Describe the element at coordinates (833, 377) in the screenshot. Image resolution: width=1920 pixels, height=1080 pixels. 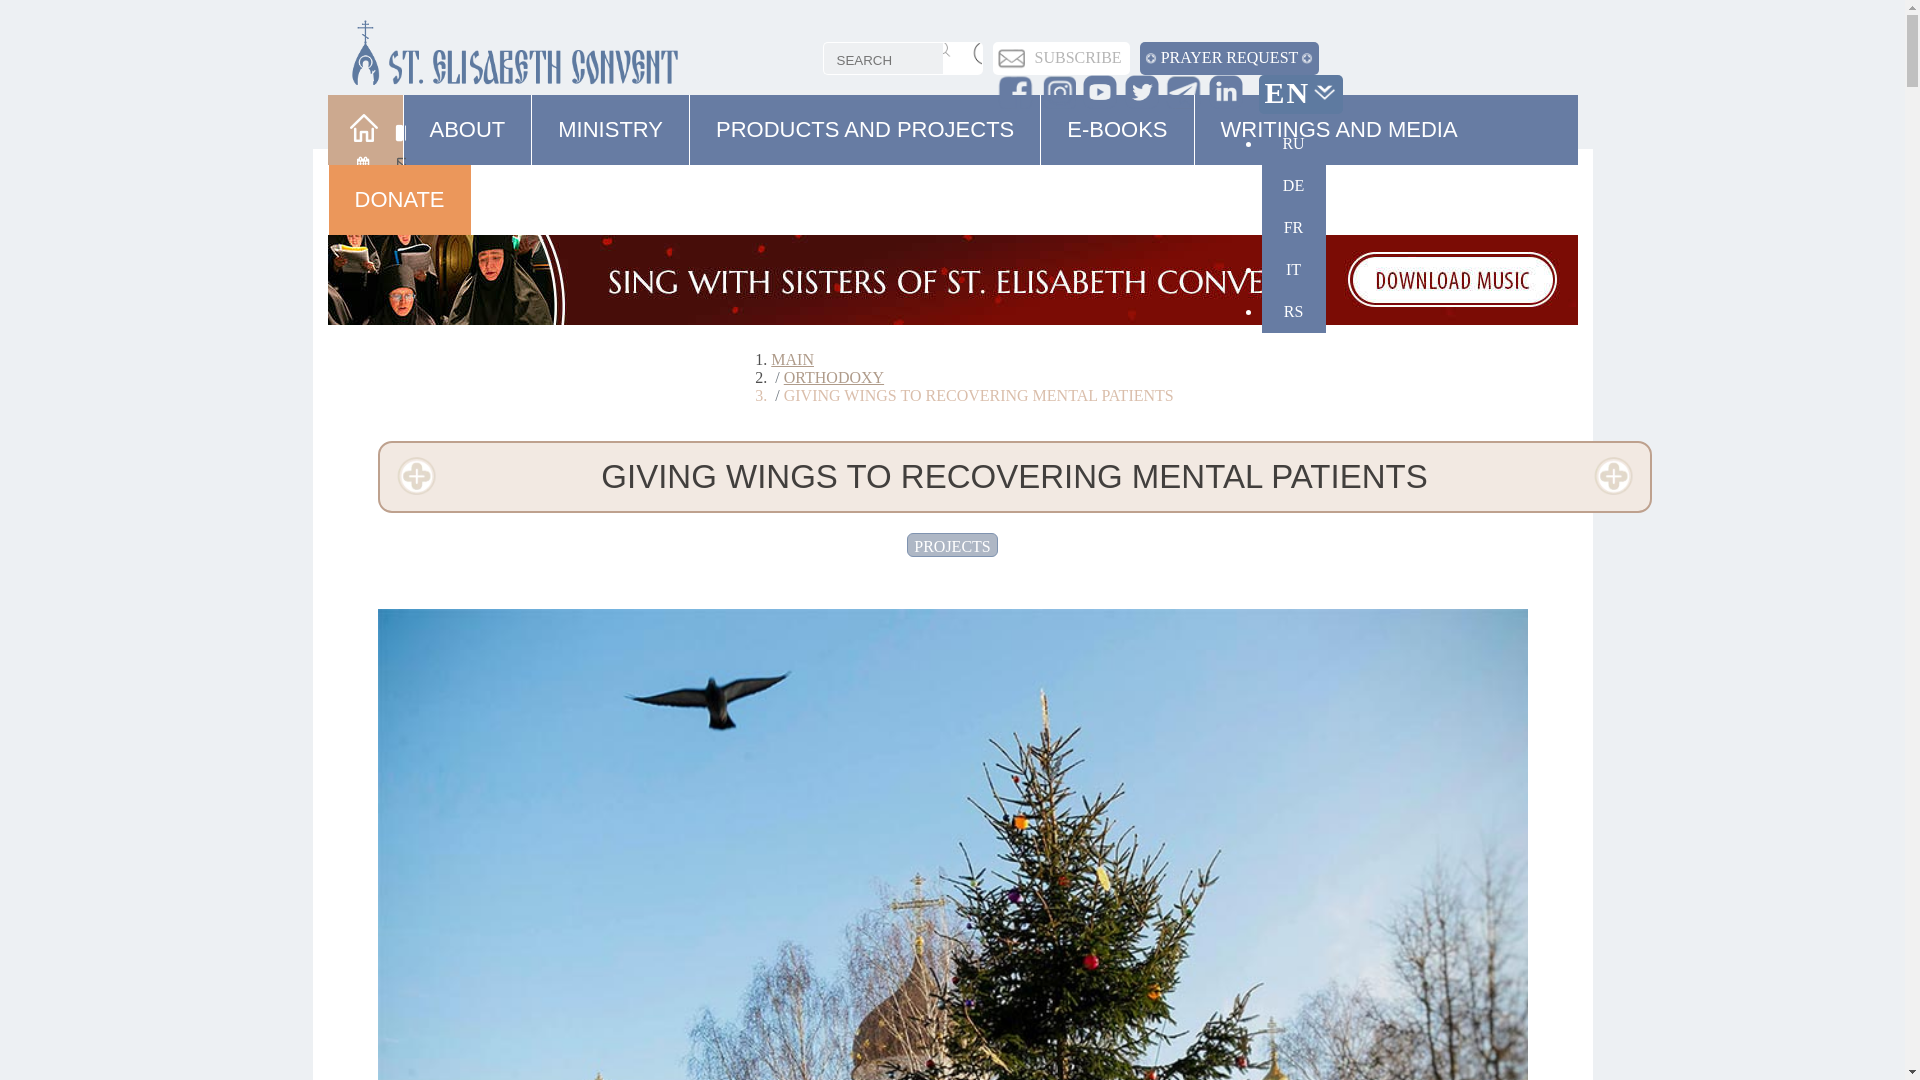
I see `Orthodoxy` at that location.